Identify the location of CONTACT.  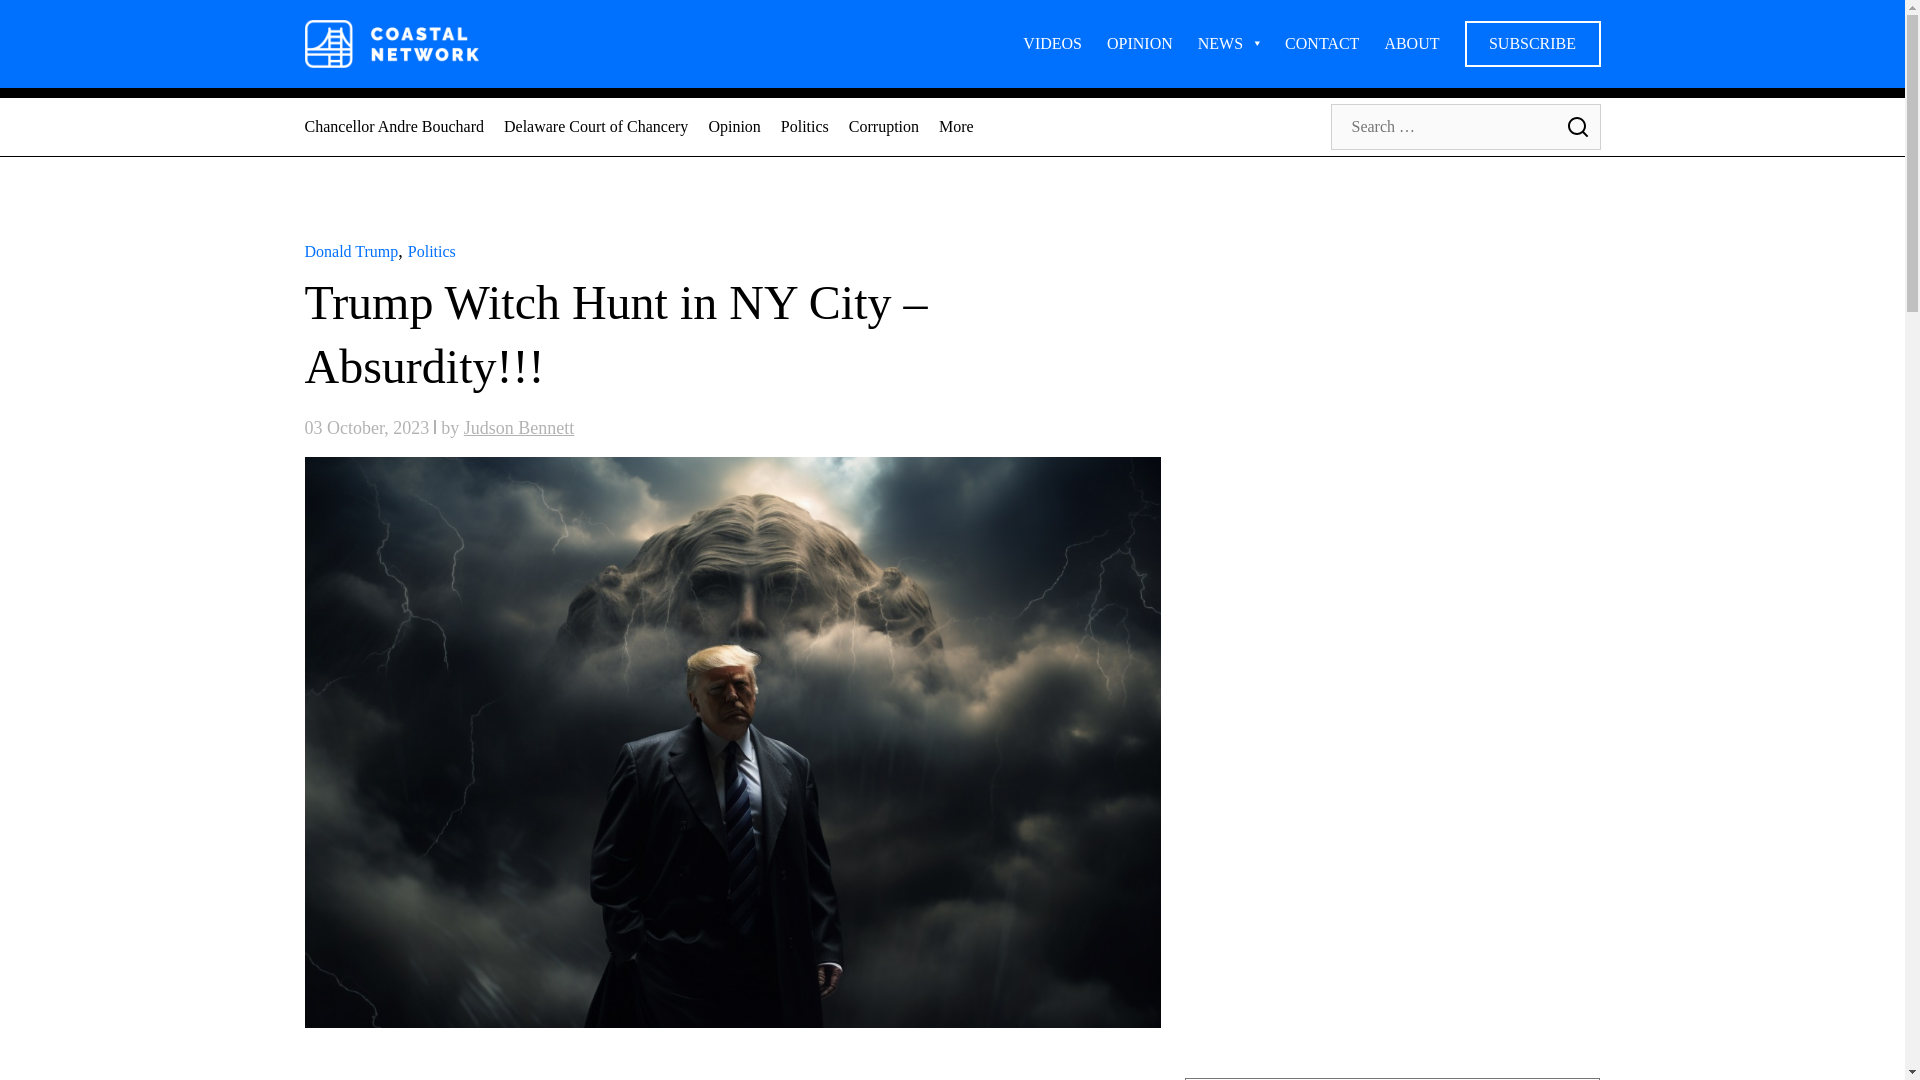
(1322, 43).